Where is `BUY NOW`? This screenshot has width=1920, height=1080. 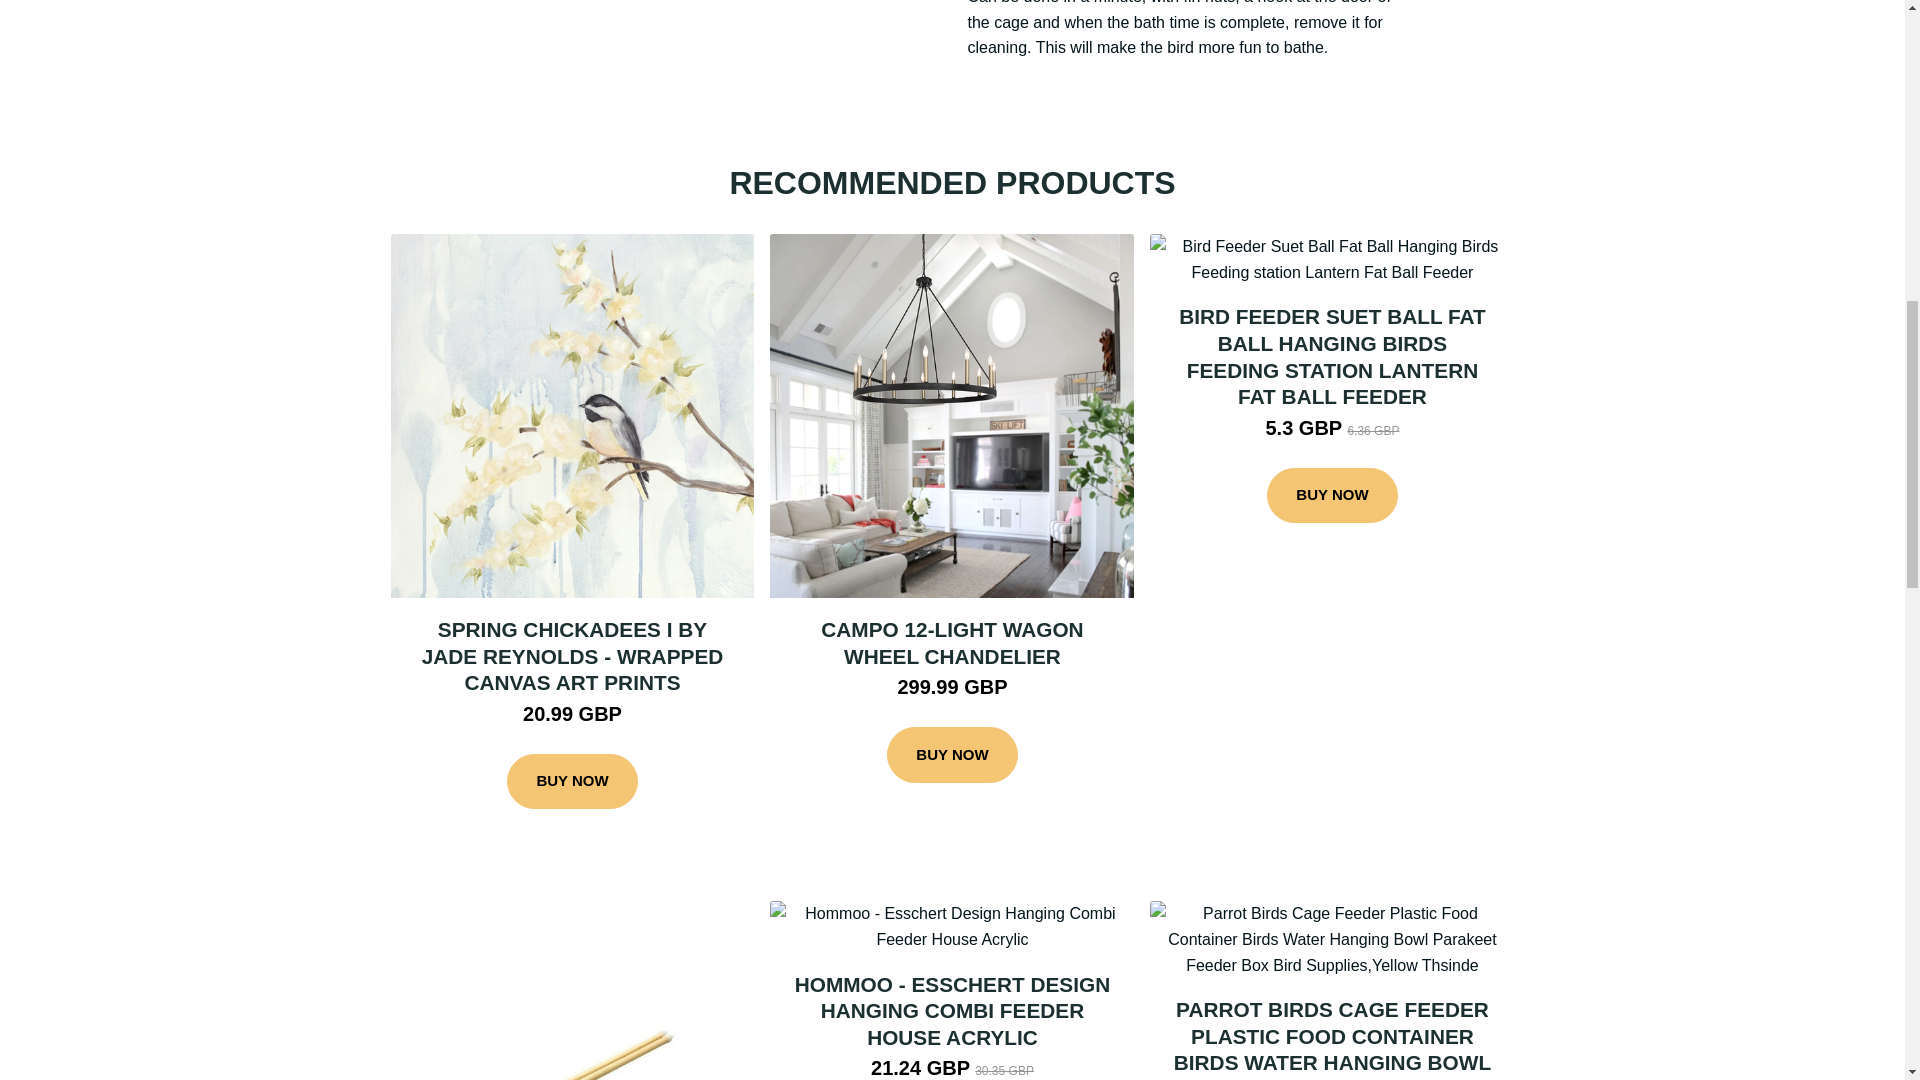
BUY NOW is located at coordinates (1332, 495).